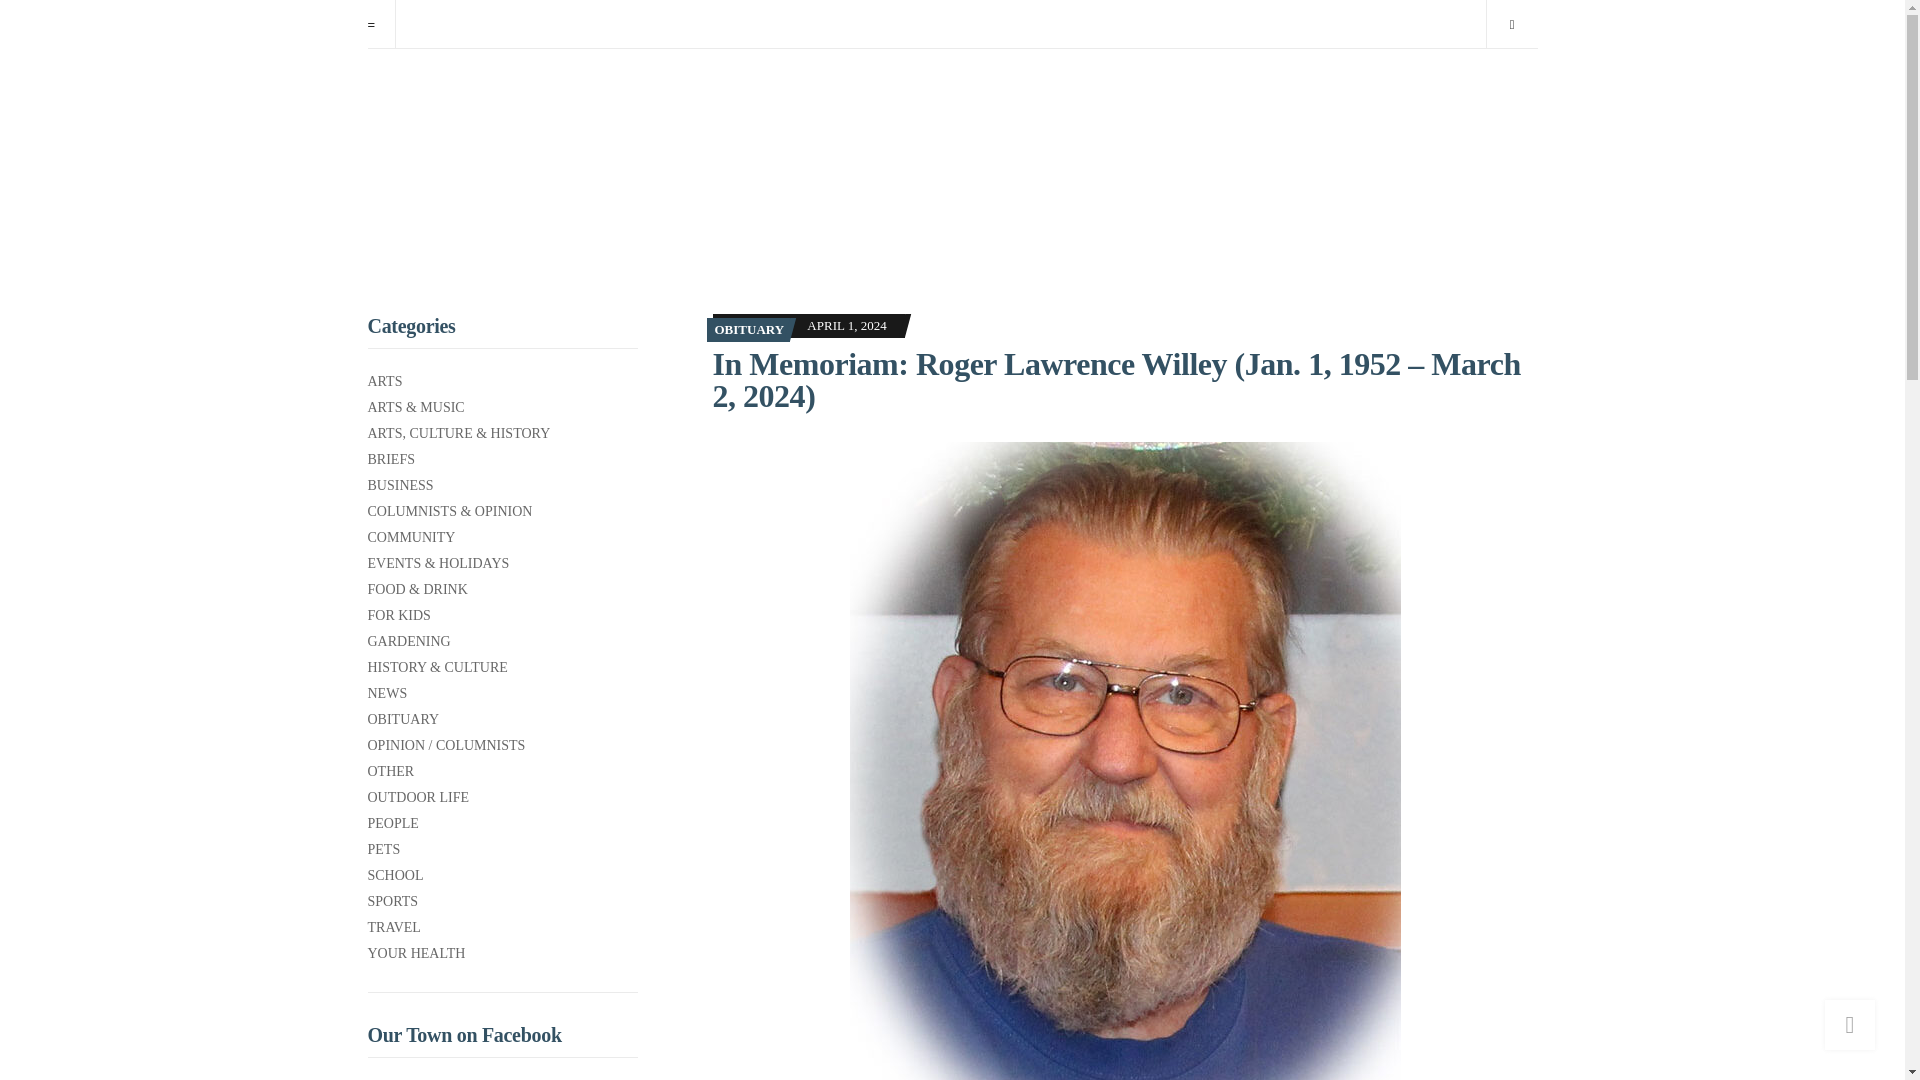 Image resolution: width=1920 pixels, height=1080 pixels. Describe the element at coordinates (502, 381) in the screenshot. I see `ARTS` at that location.